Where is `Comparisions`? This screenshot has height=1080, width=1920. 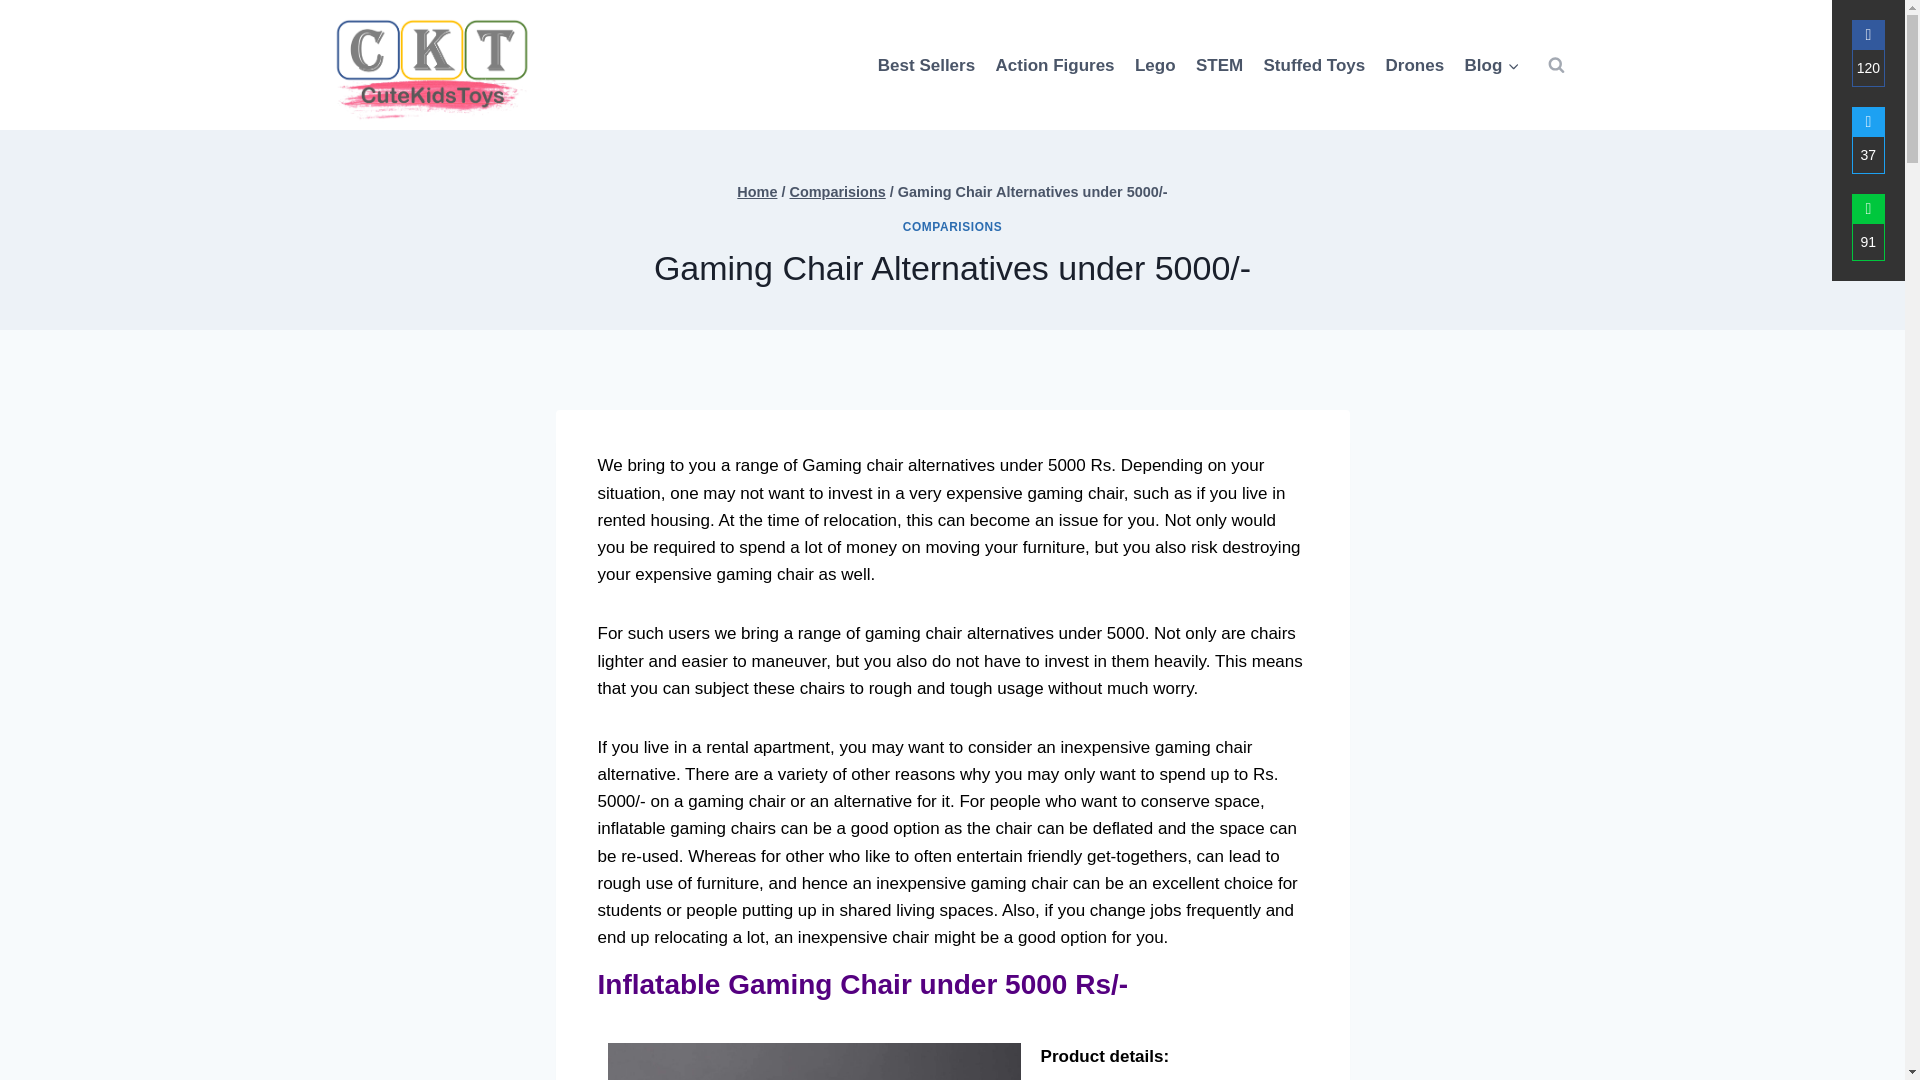 Comparisions is located at coordinates (837, 191).